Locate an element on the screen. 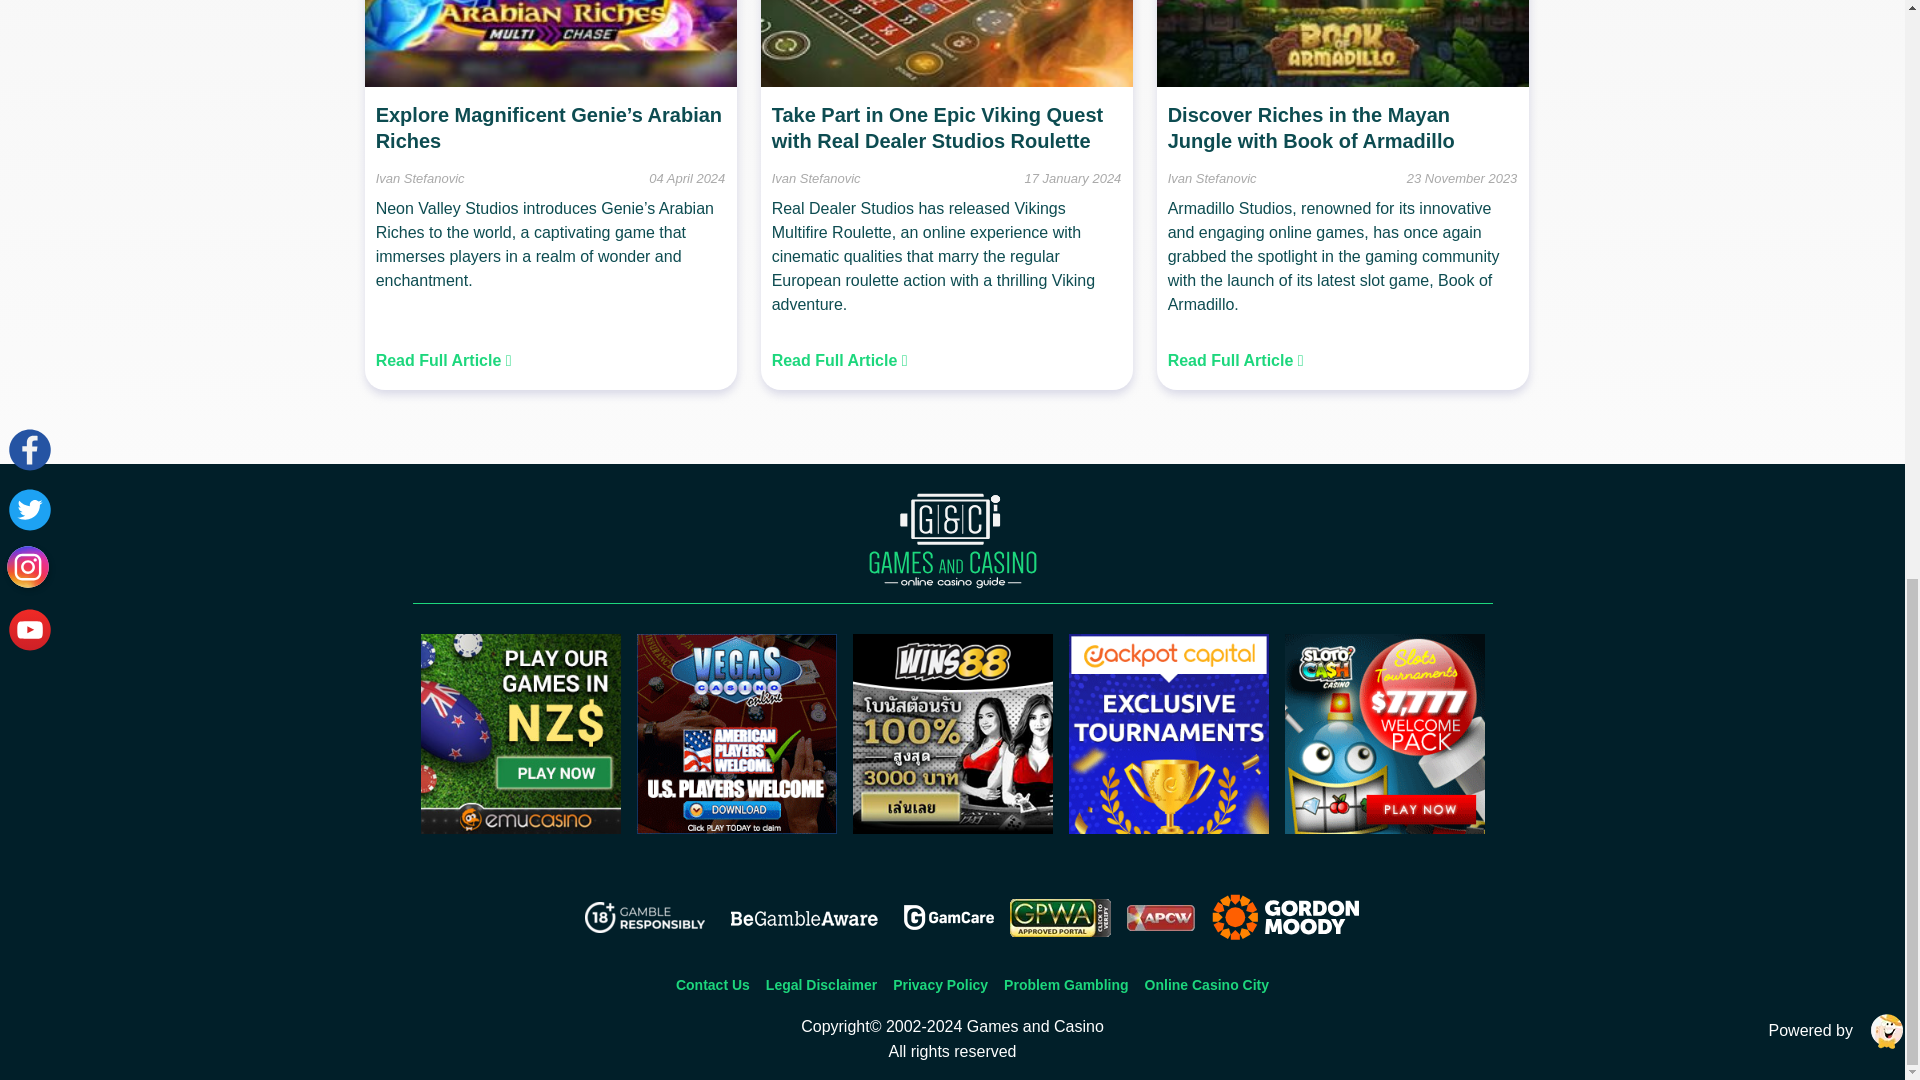 This screenshot has height=1080, width=1920. EmuCasino is located at coordinates (520, 828).